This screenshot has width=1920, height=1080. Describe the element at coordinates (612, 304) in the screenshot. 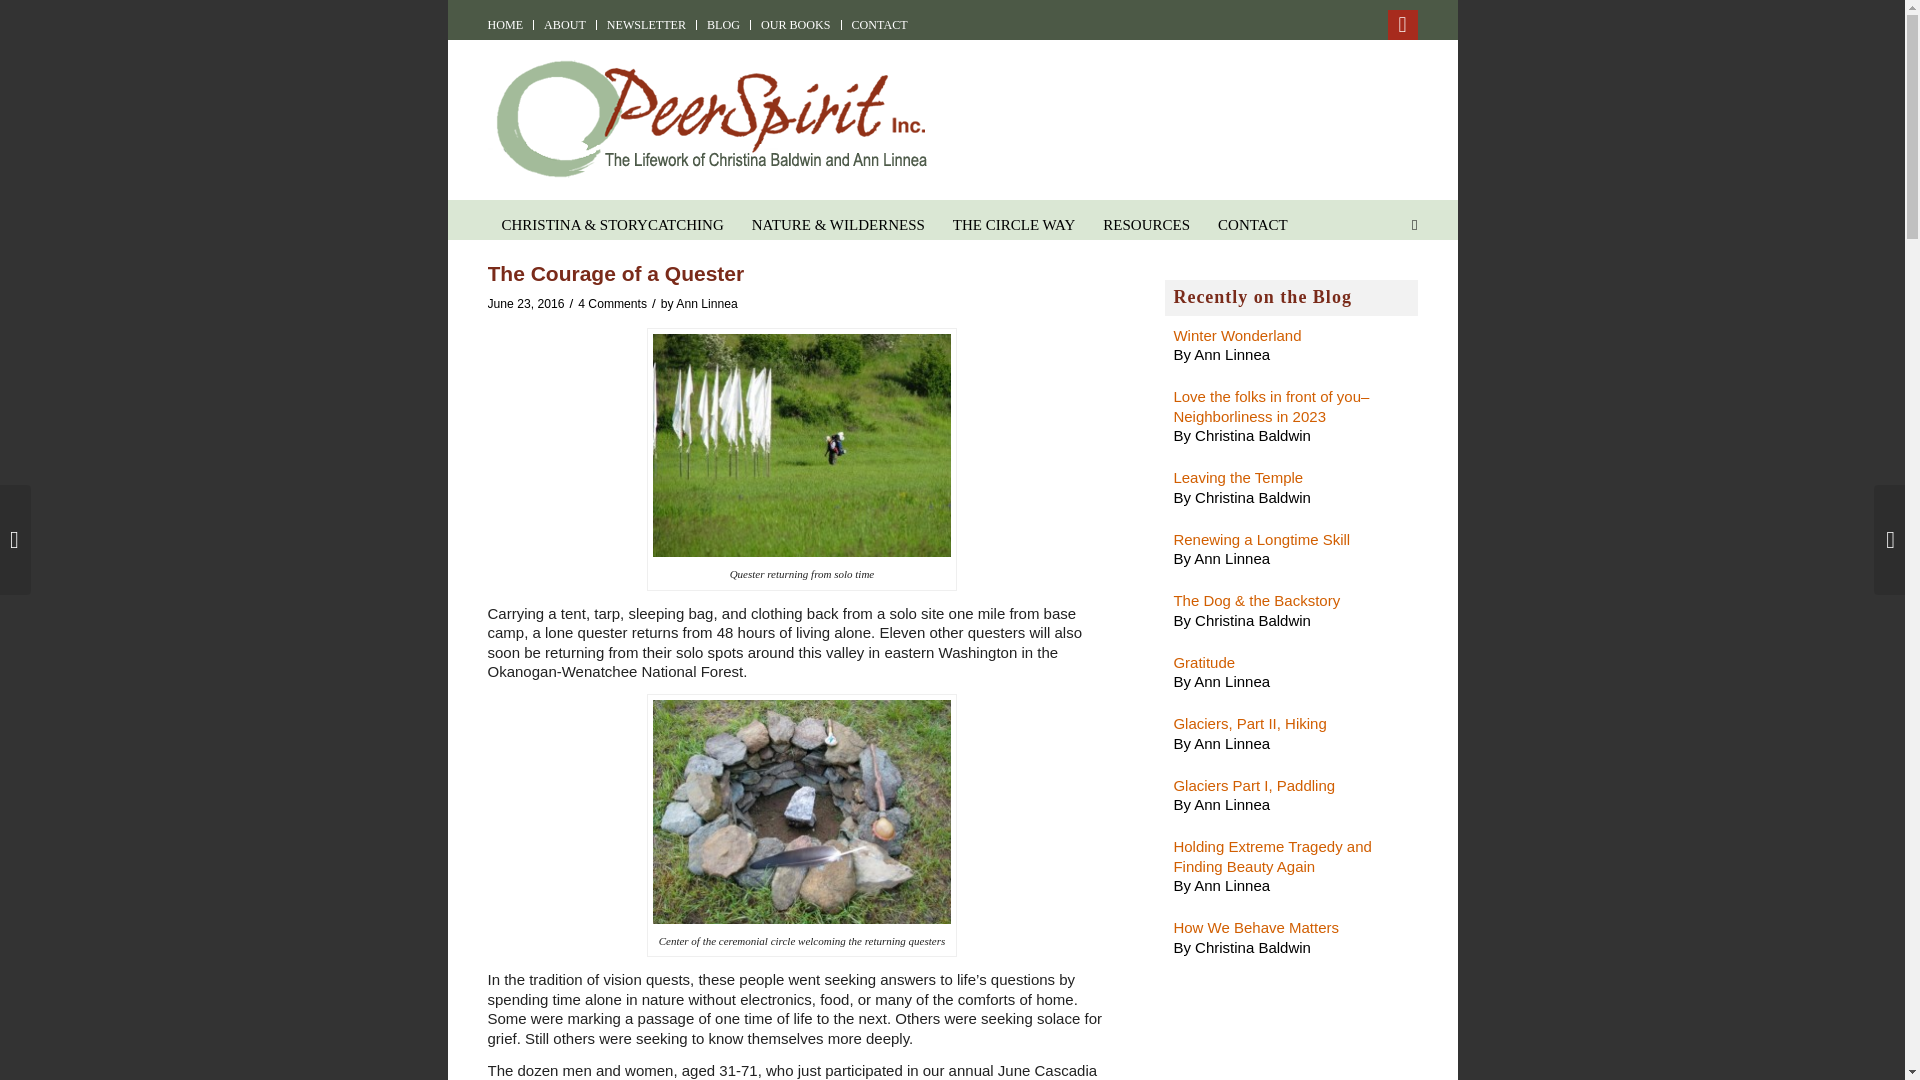

I see `4 Comments` at that location.